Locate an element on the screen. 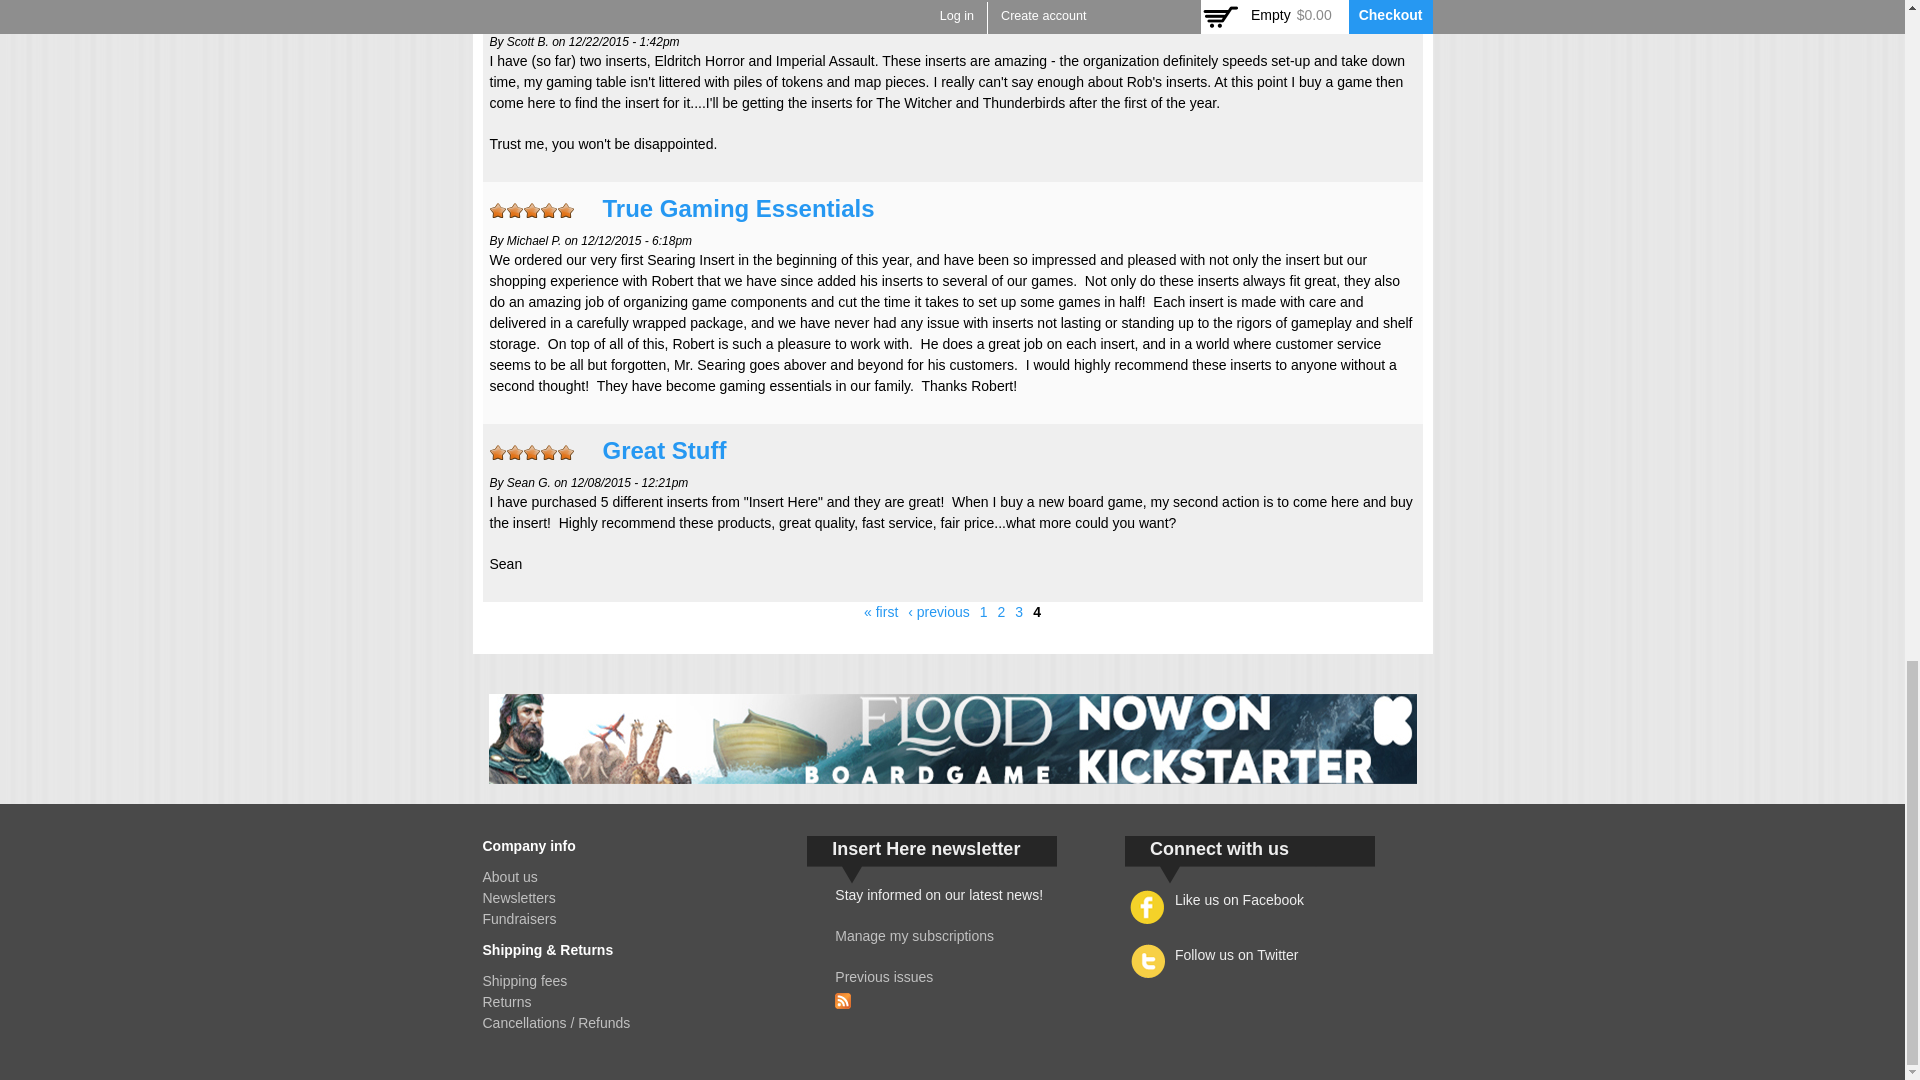  Subscribe to Insert Here newsletter feed is located at coordinates (842, 997).